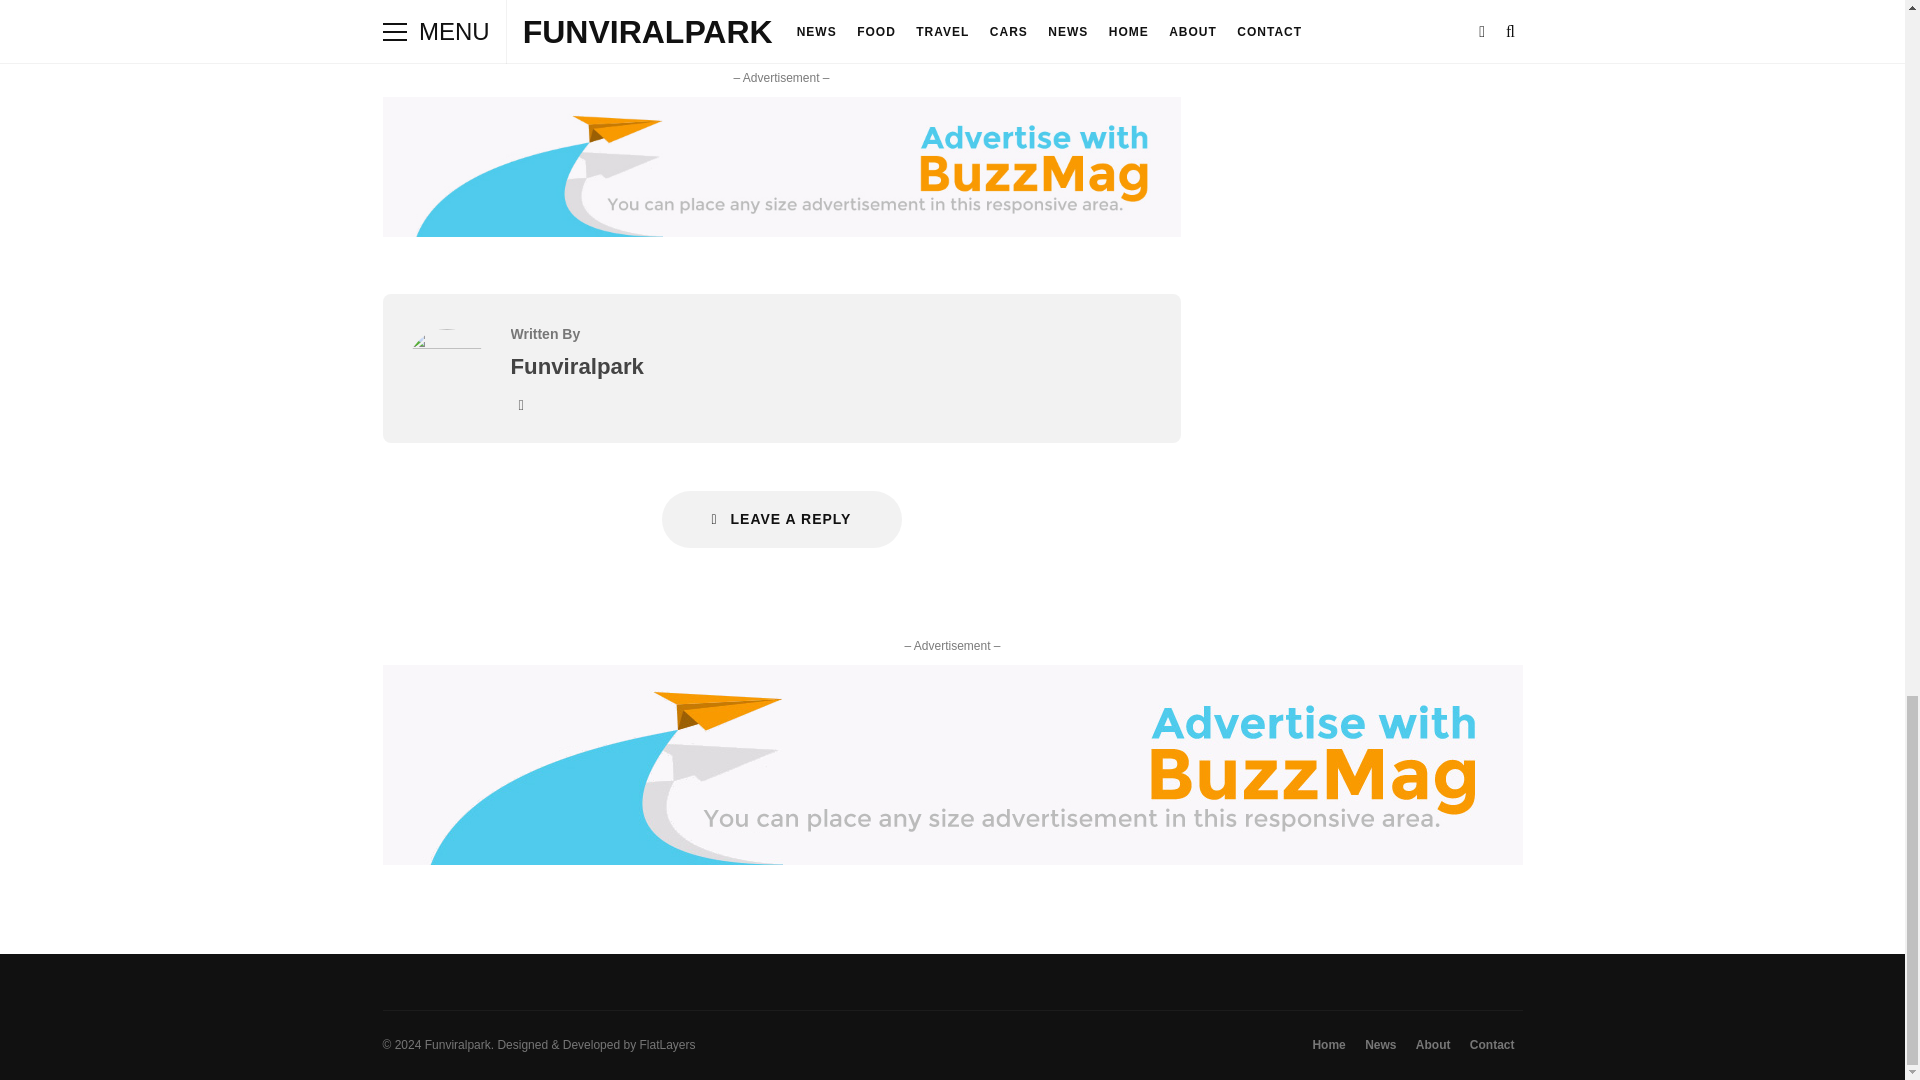  Describe the element at coordinates (1380, 1045) in the screenshot. I see `News` at that location.